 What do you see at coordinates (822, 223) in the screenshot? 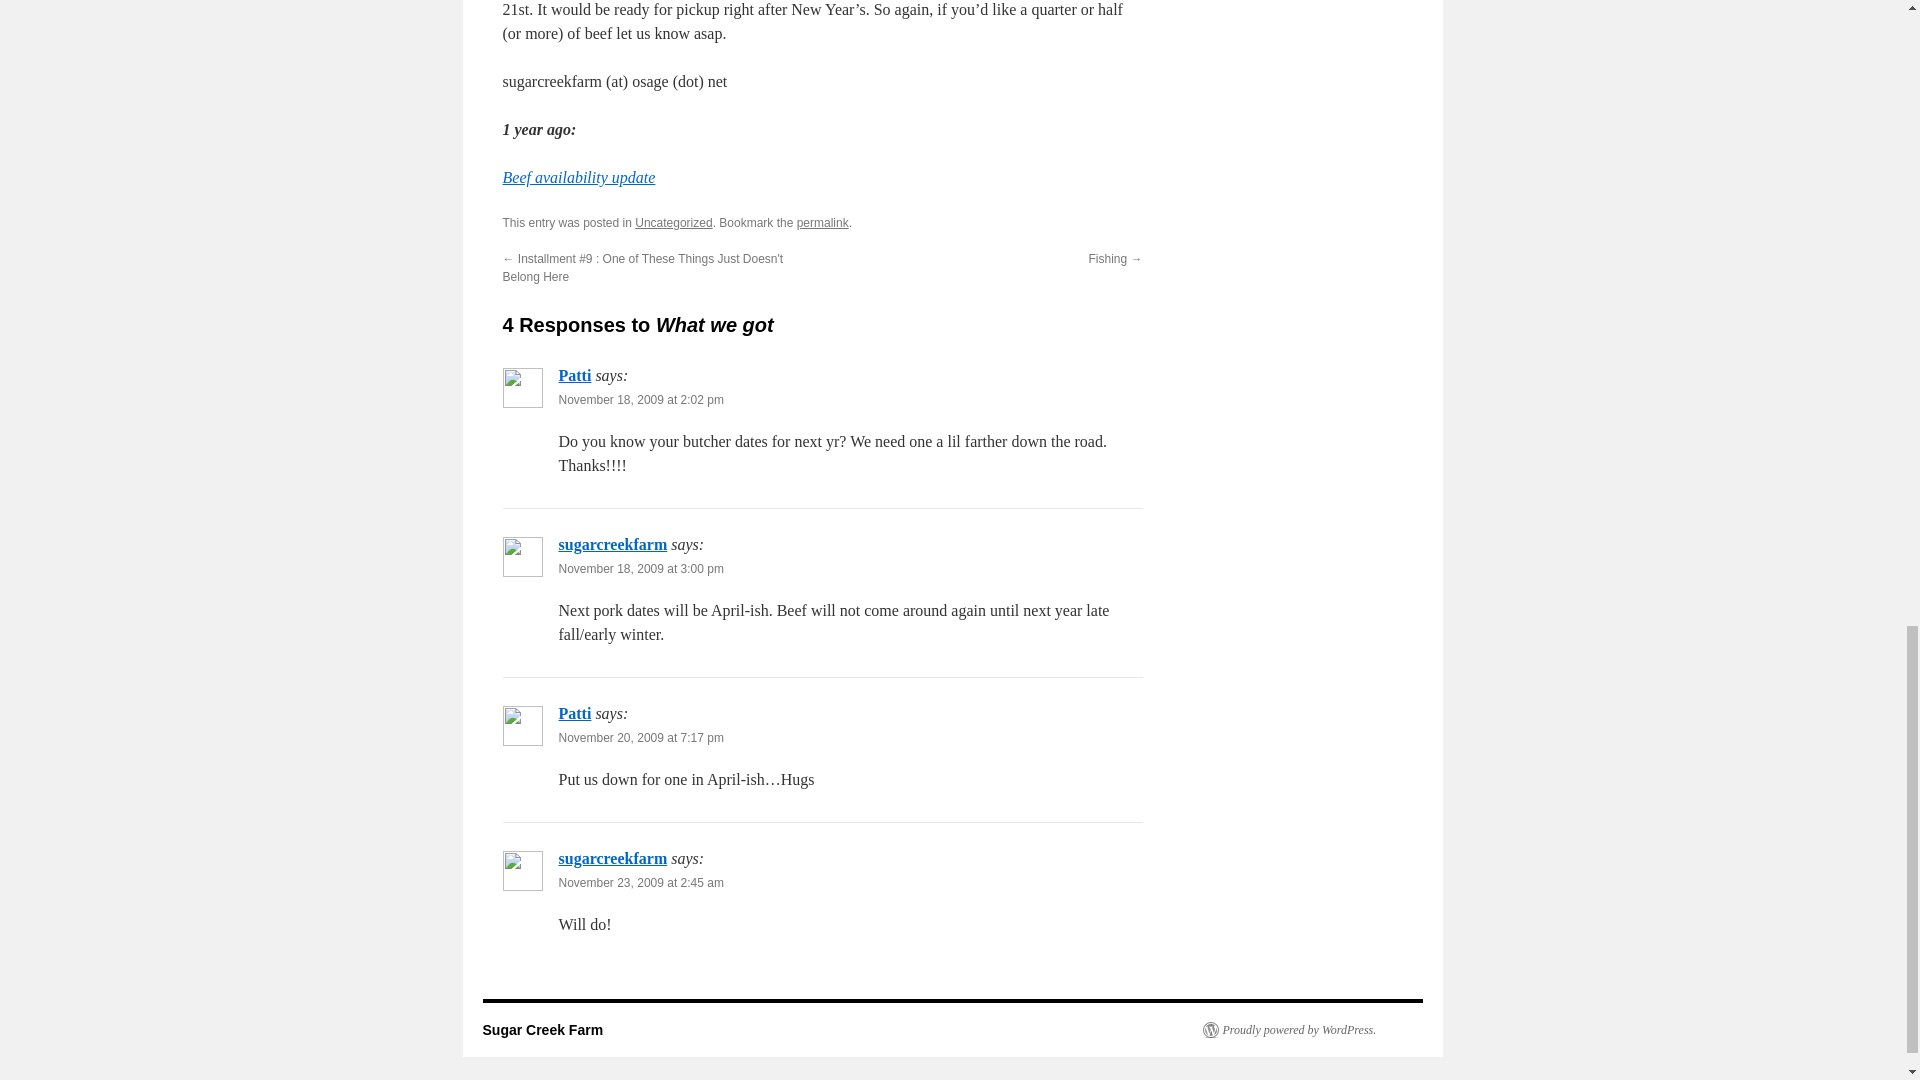
I see `Permalink to What we got` at bounding box center [822, 223].